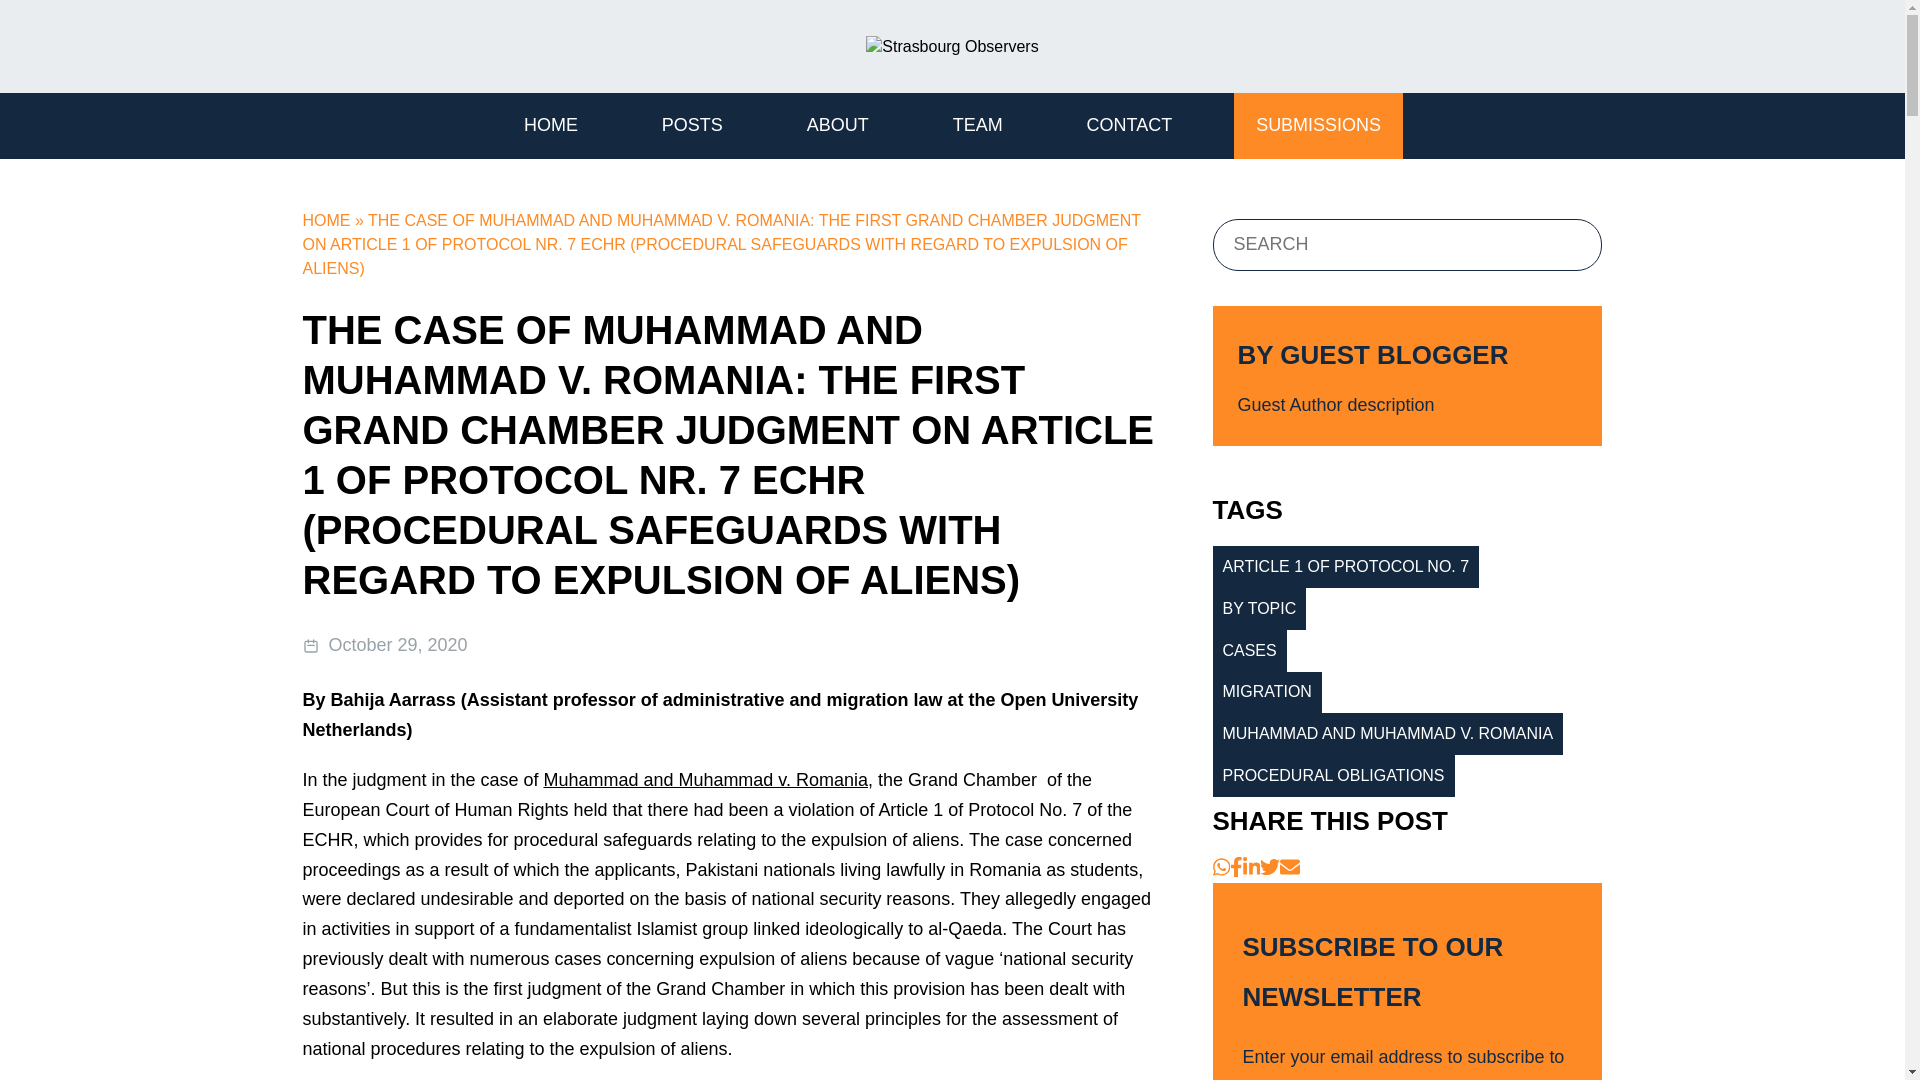 Image resolution: width=1920 pixels, height=1080 pixels. I want to click on POSTS, so click(692, 125).